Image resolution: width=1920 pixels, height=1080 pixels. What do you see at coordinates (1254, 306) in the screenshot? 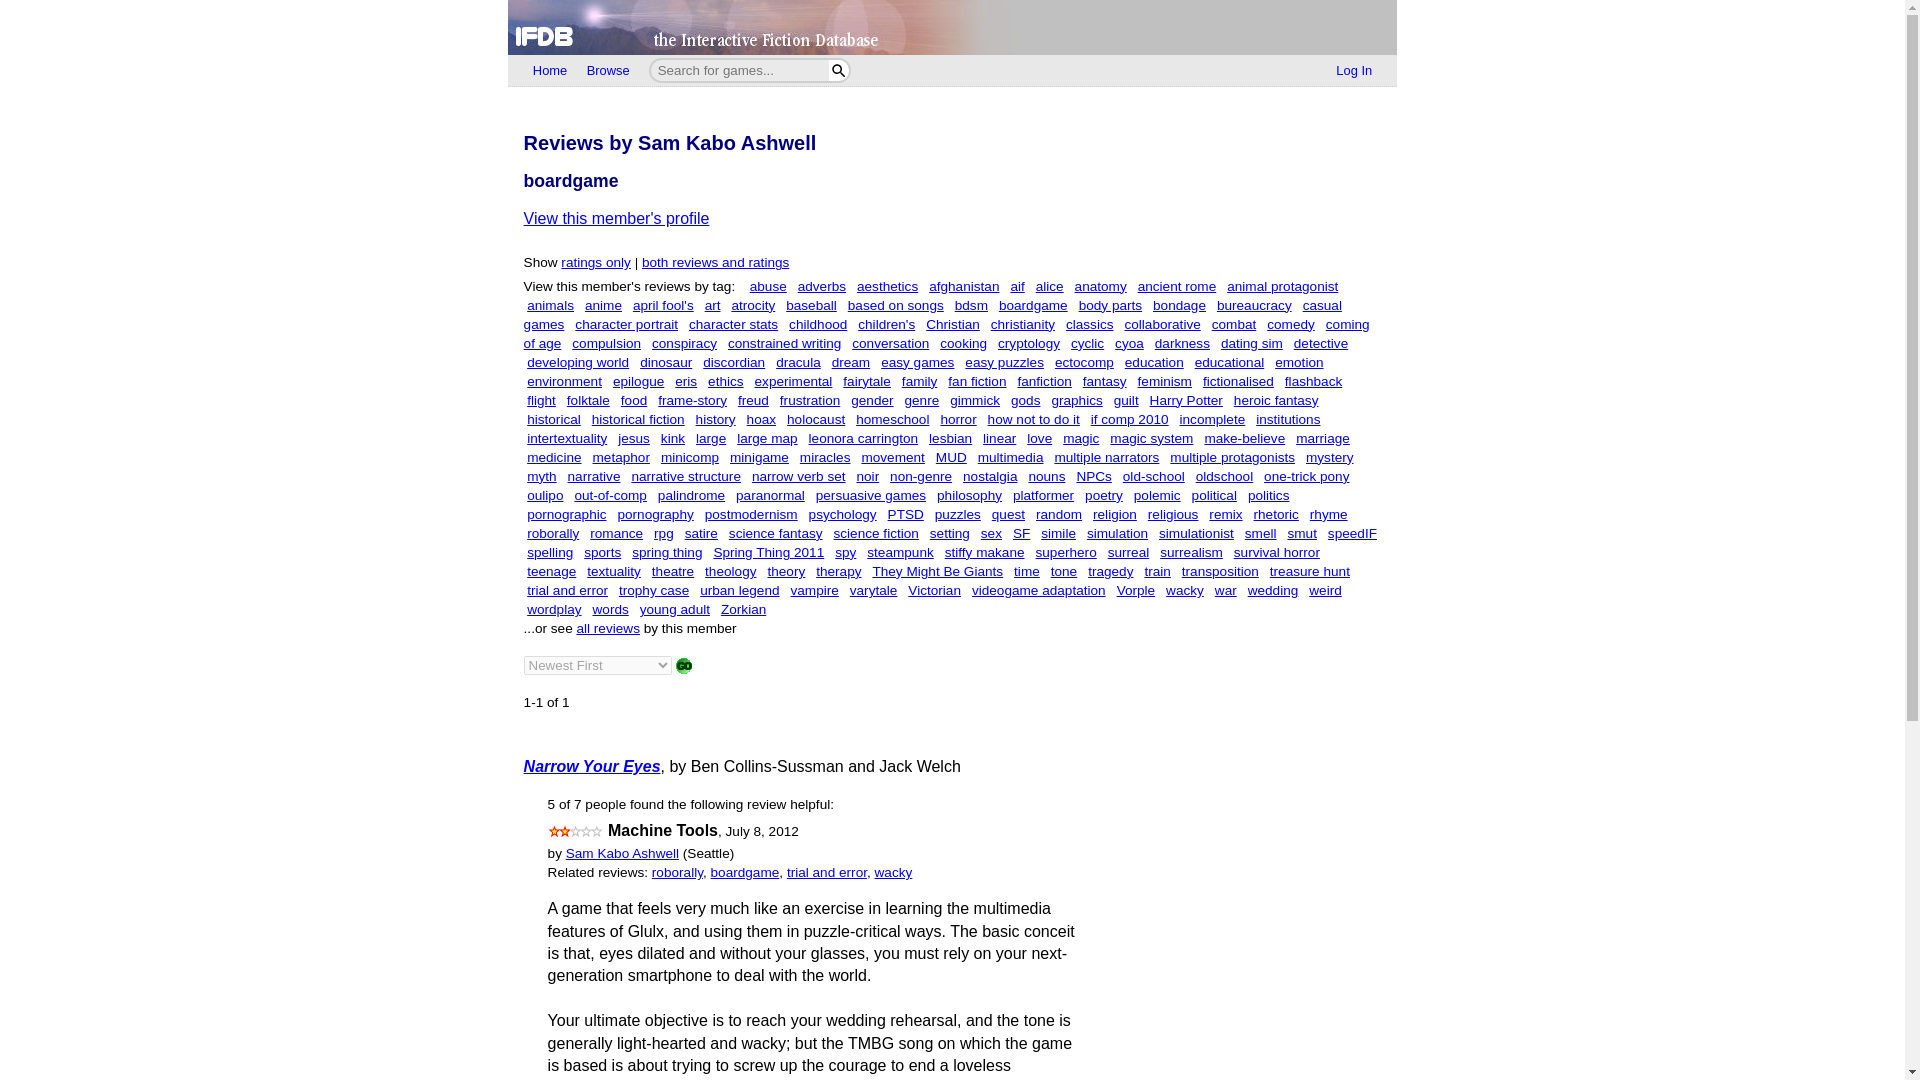
I see `bureaucracy` at bounding box center [1254, 306].